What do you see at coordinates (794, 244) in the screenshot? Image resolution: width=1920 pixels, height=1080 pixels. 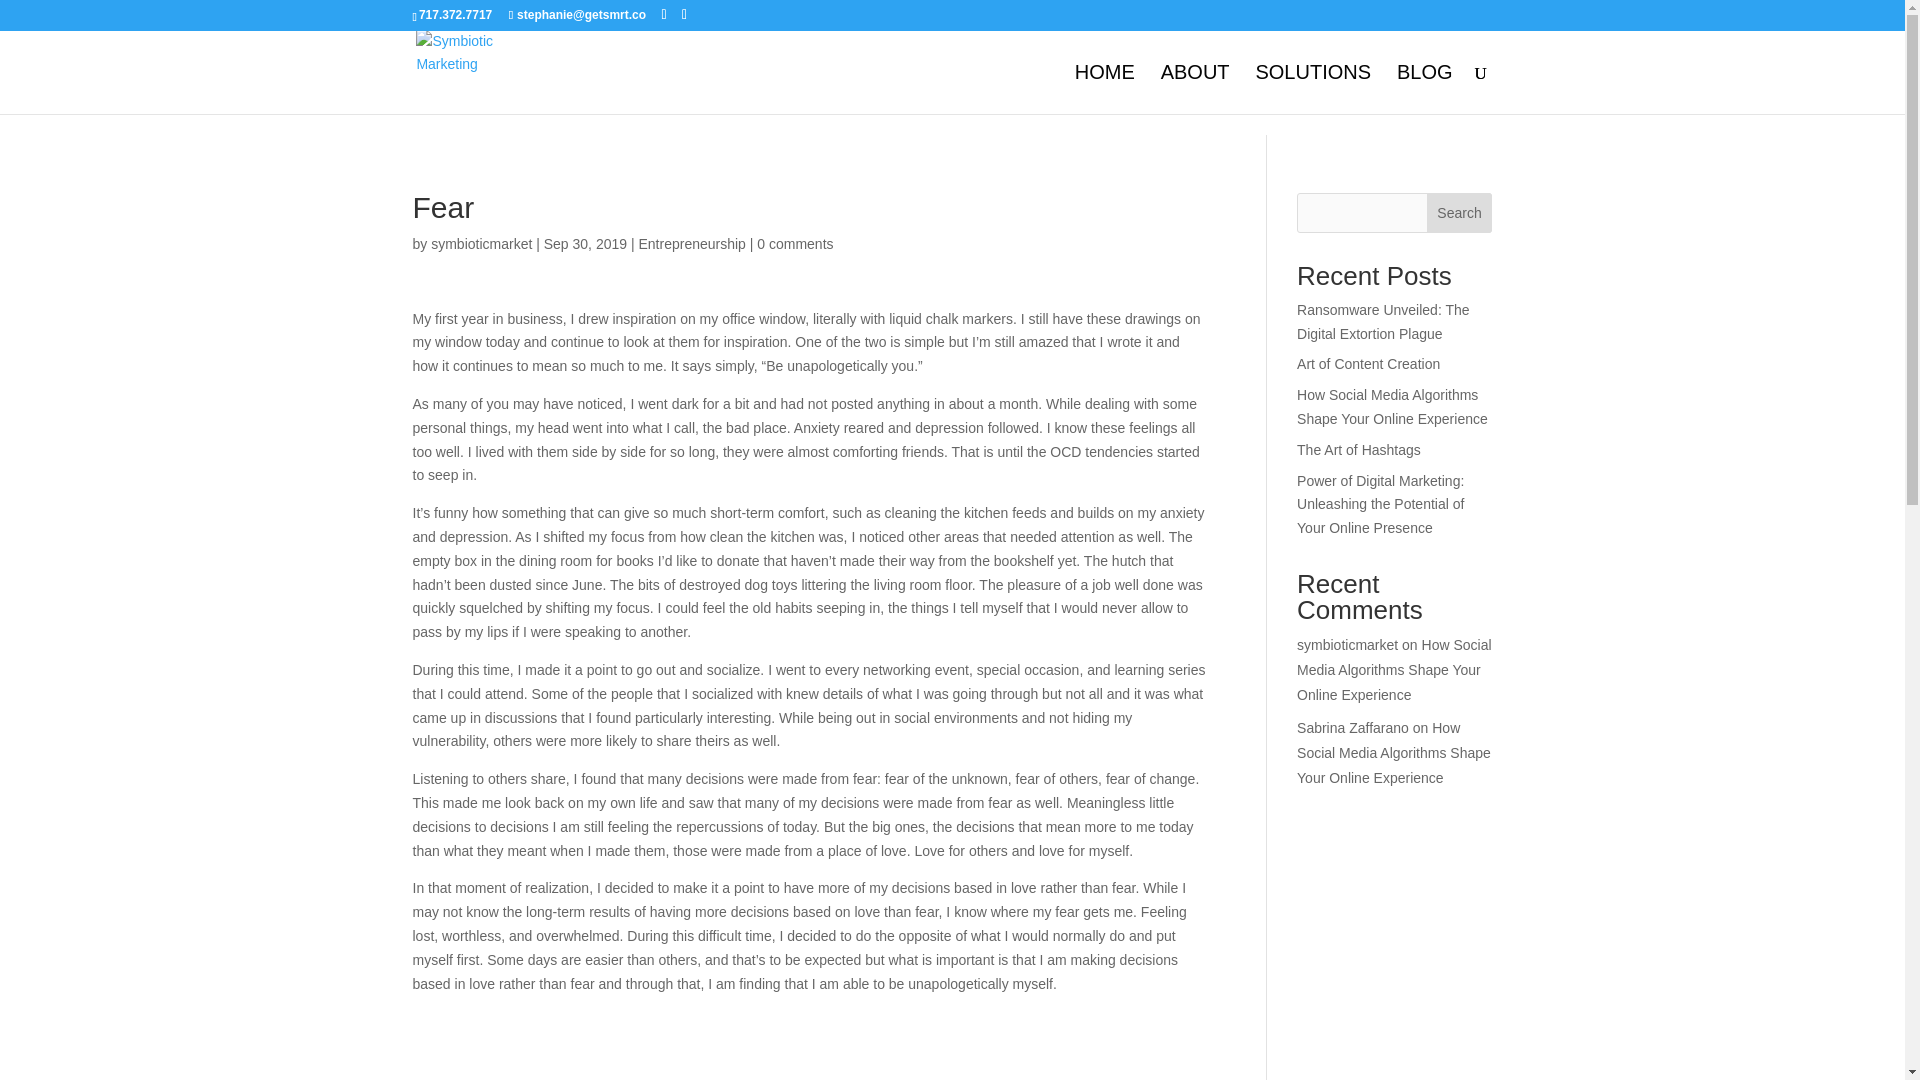 I see `0 comments` at bounding box center [794, 244].